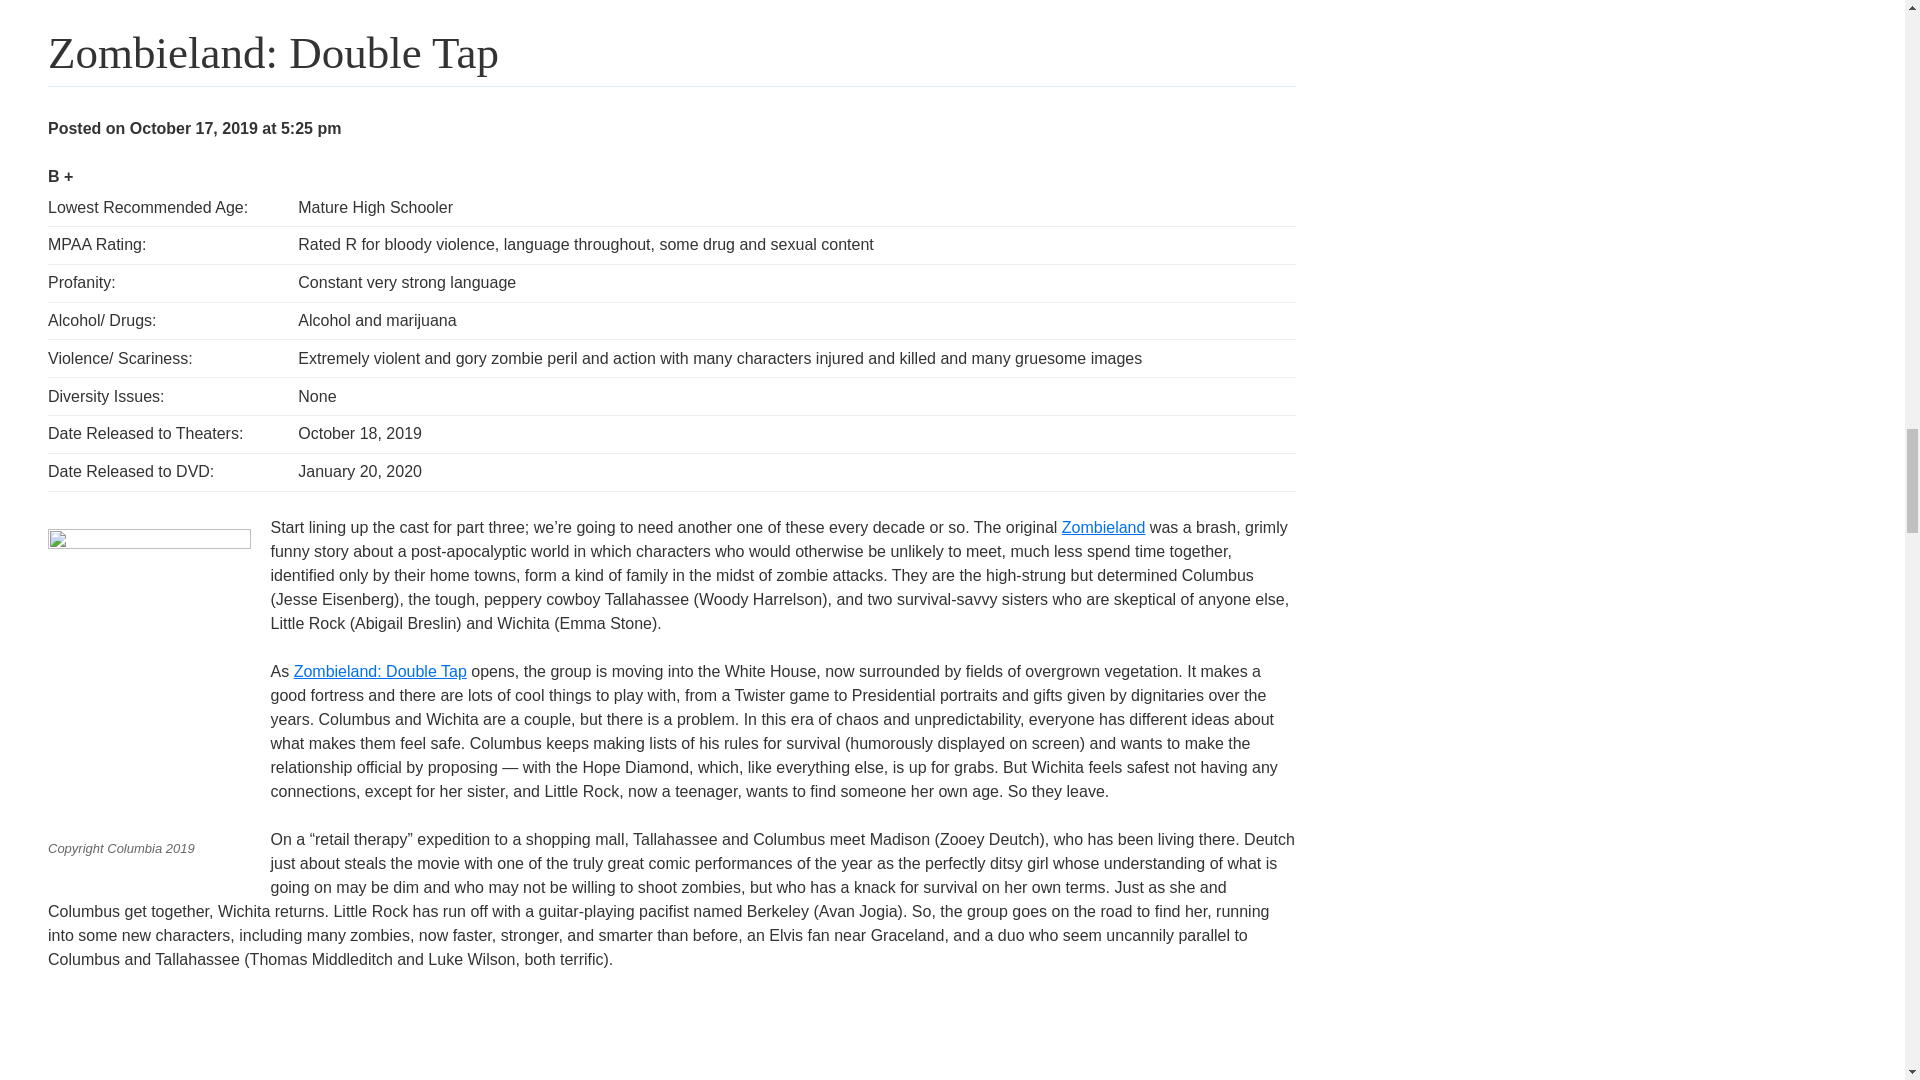  What do you see at coordinates (310, 1038) in the screenshot?
I see `YouTube player` at bounding box center [310, 1038].